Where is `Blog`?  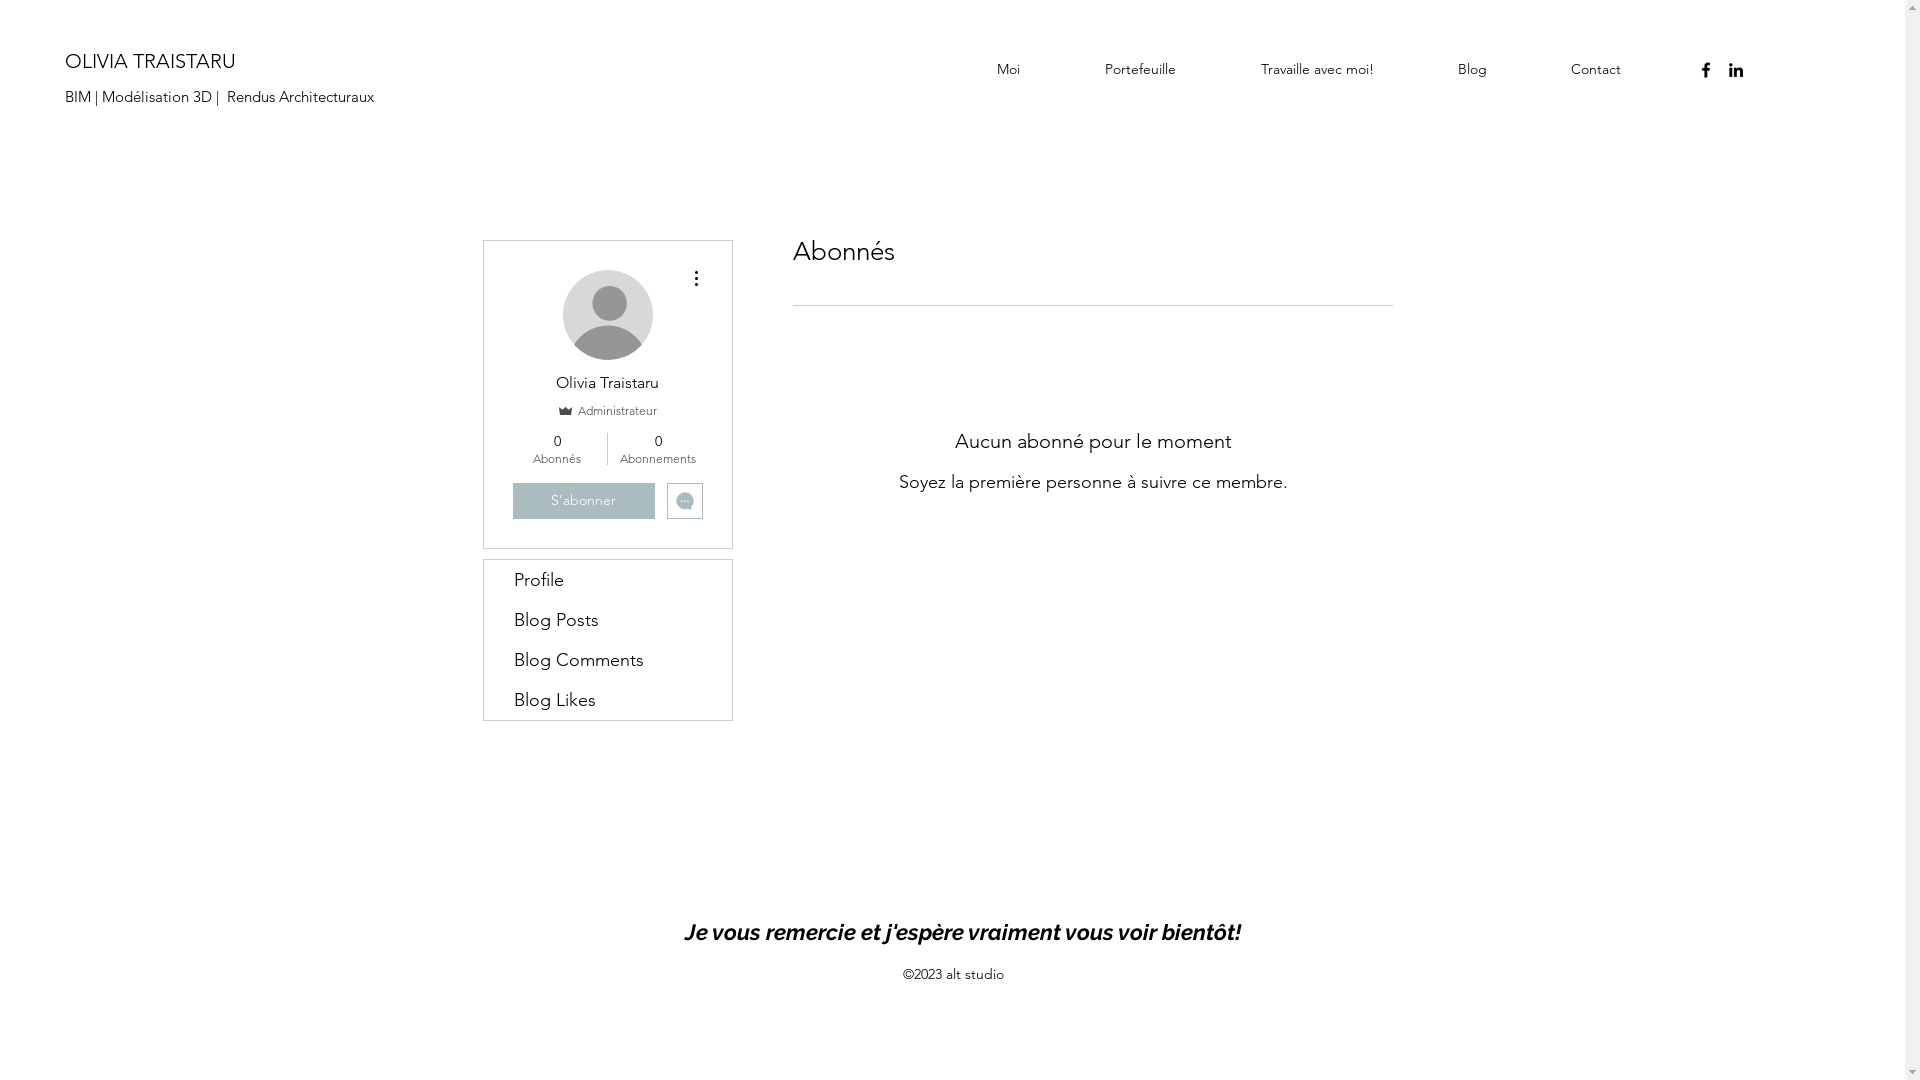
Blog is located at coordinates (1504, 69).